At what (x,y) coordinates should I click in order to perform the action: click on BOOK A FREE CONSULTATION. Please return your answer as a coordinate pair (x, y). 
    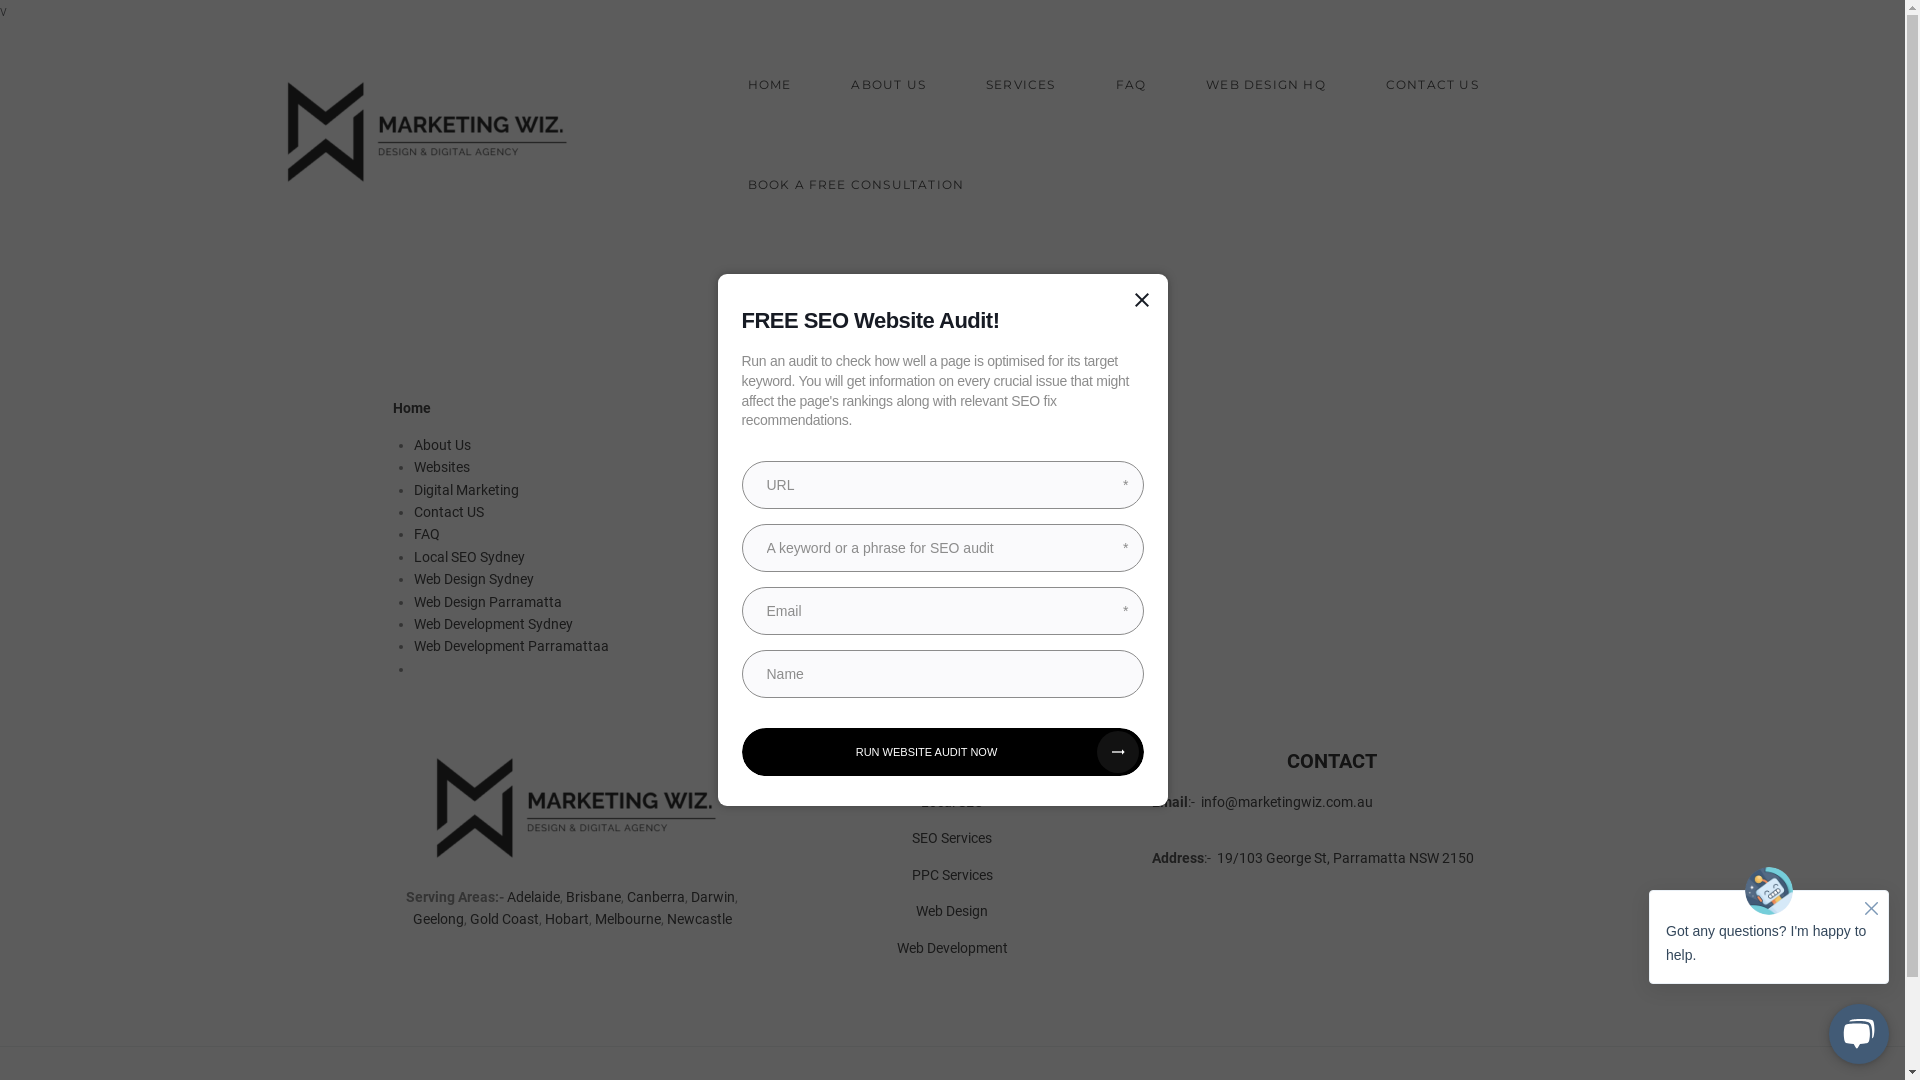
    Looking at the image, I should click on (856, 172).